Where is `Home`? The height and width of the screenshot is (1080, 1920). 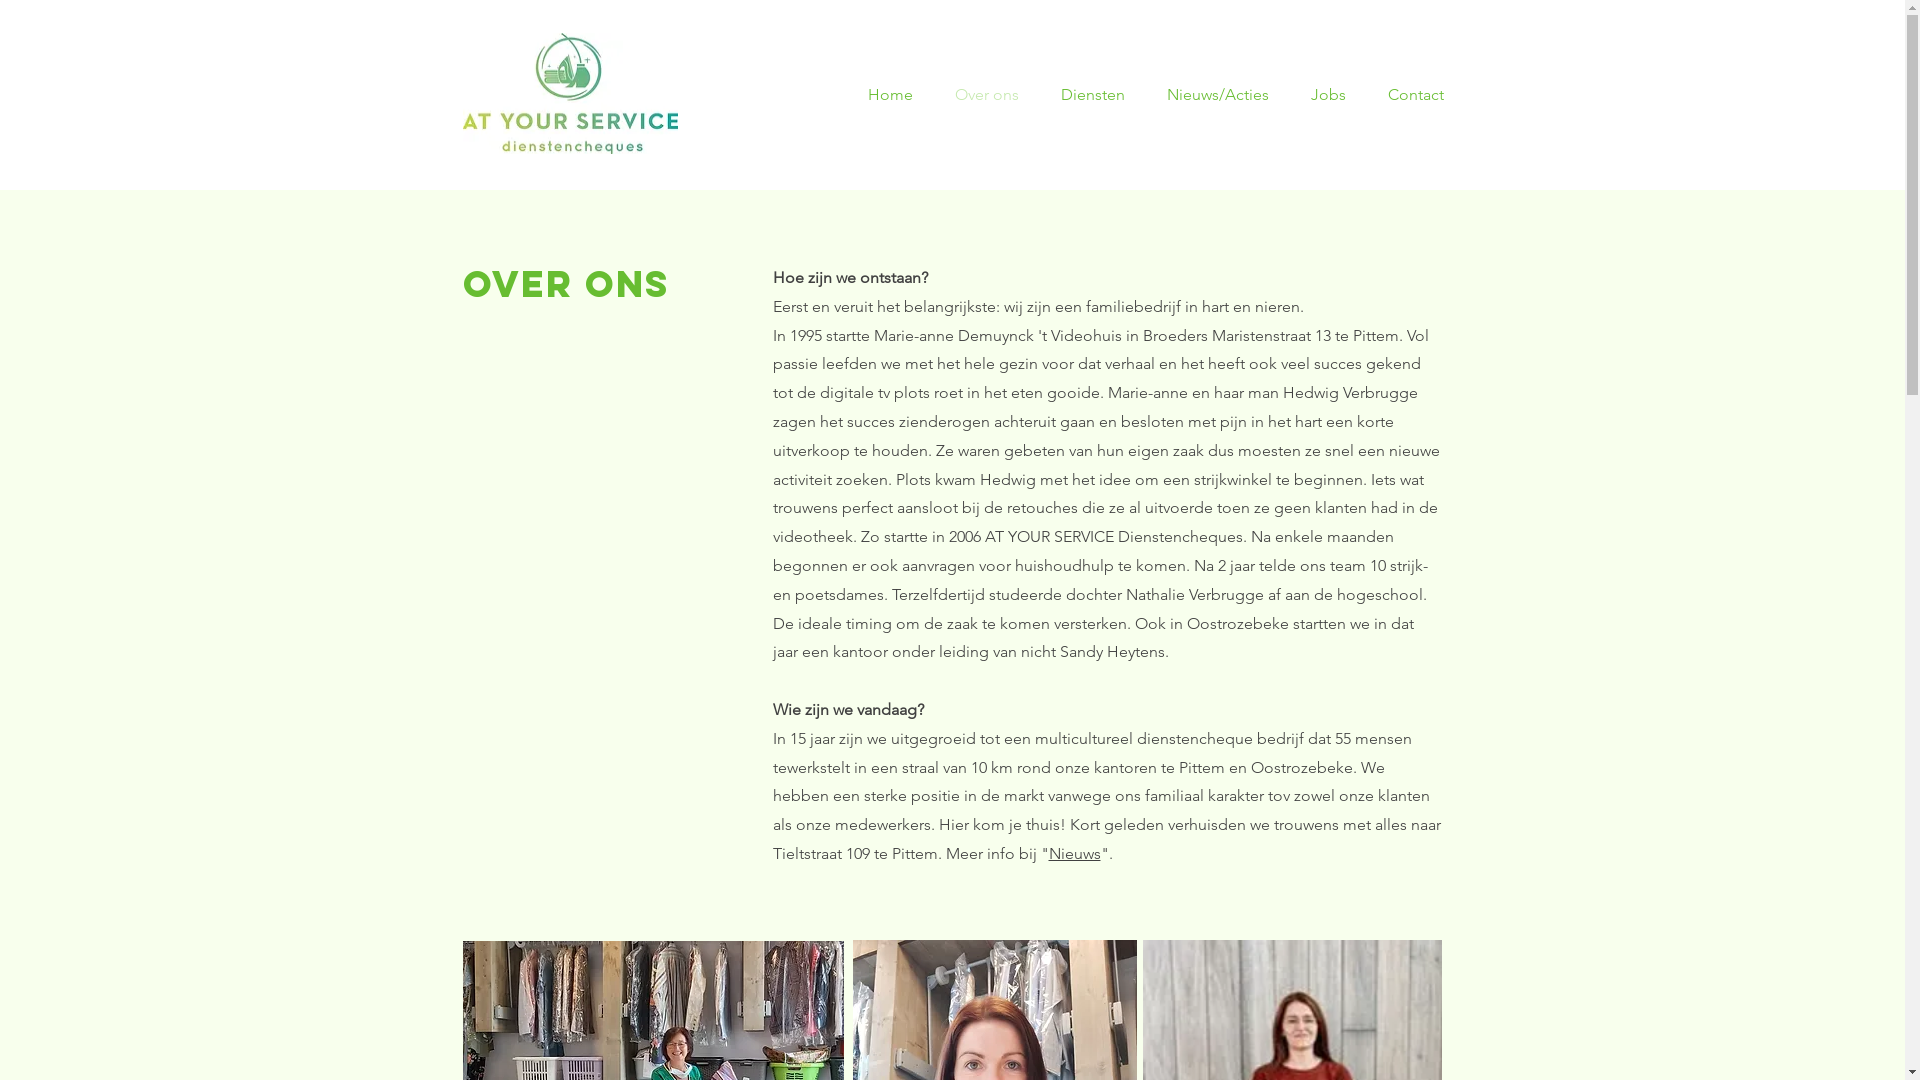
Home is located at coordinates (896, 95).